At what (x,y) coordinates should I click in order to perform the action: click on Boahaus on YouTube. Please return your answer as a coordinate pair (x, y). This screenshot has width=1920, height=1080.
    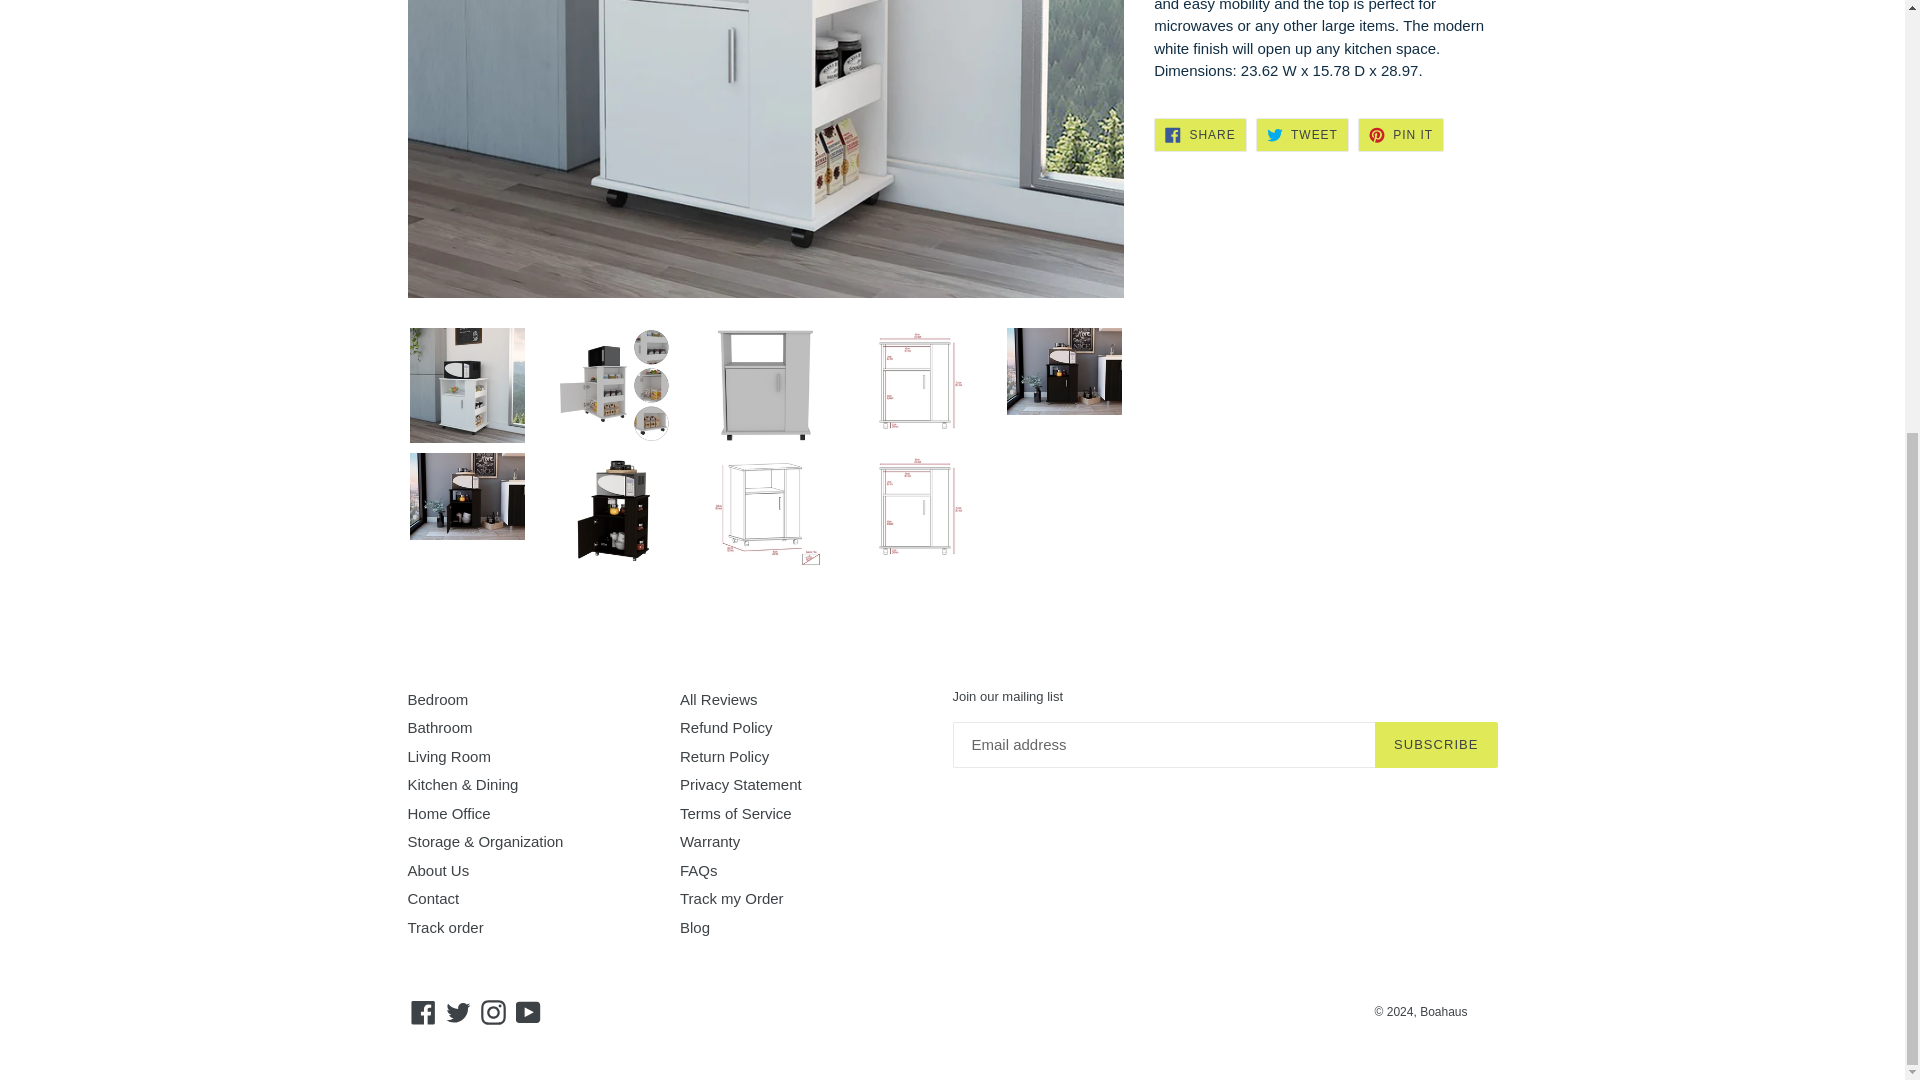
    Looking at the image, I should click on (528, 1012).